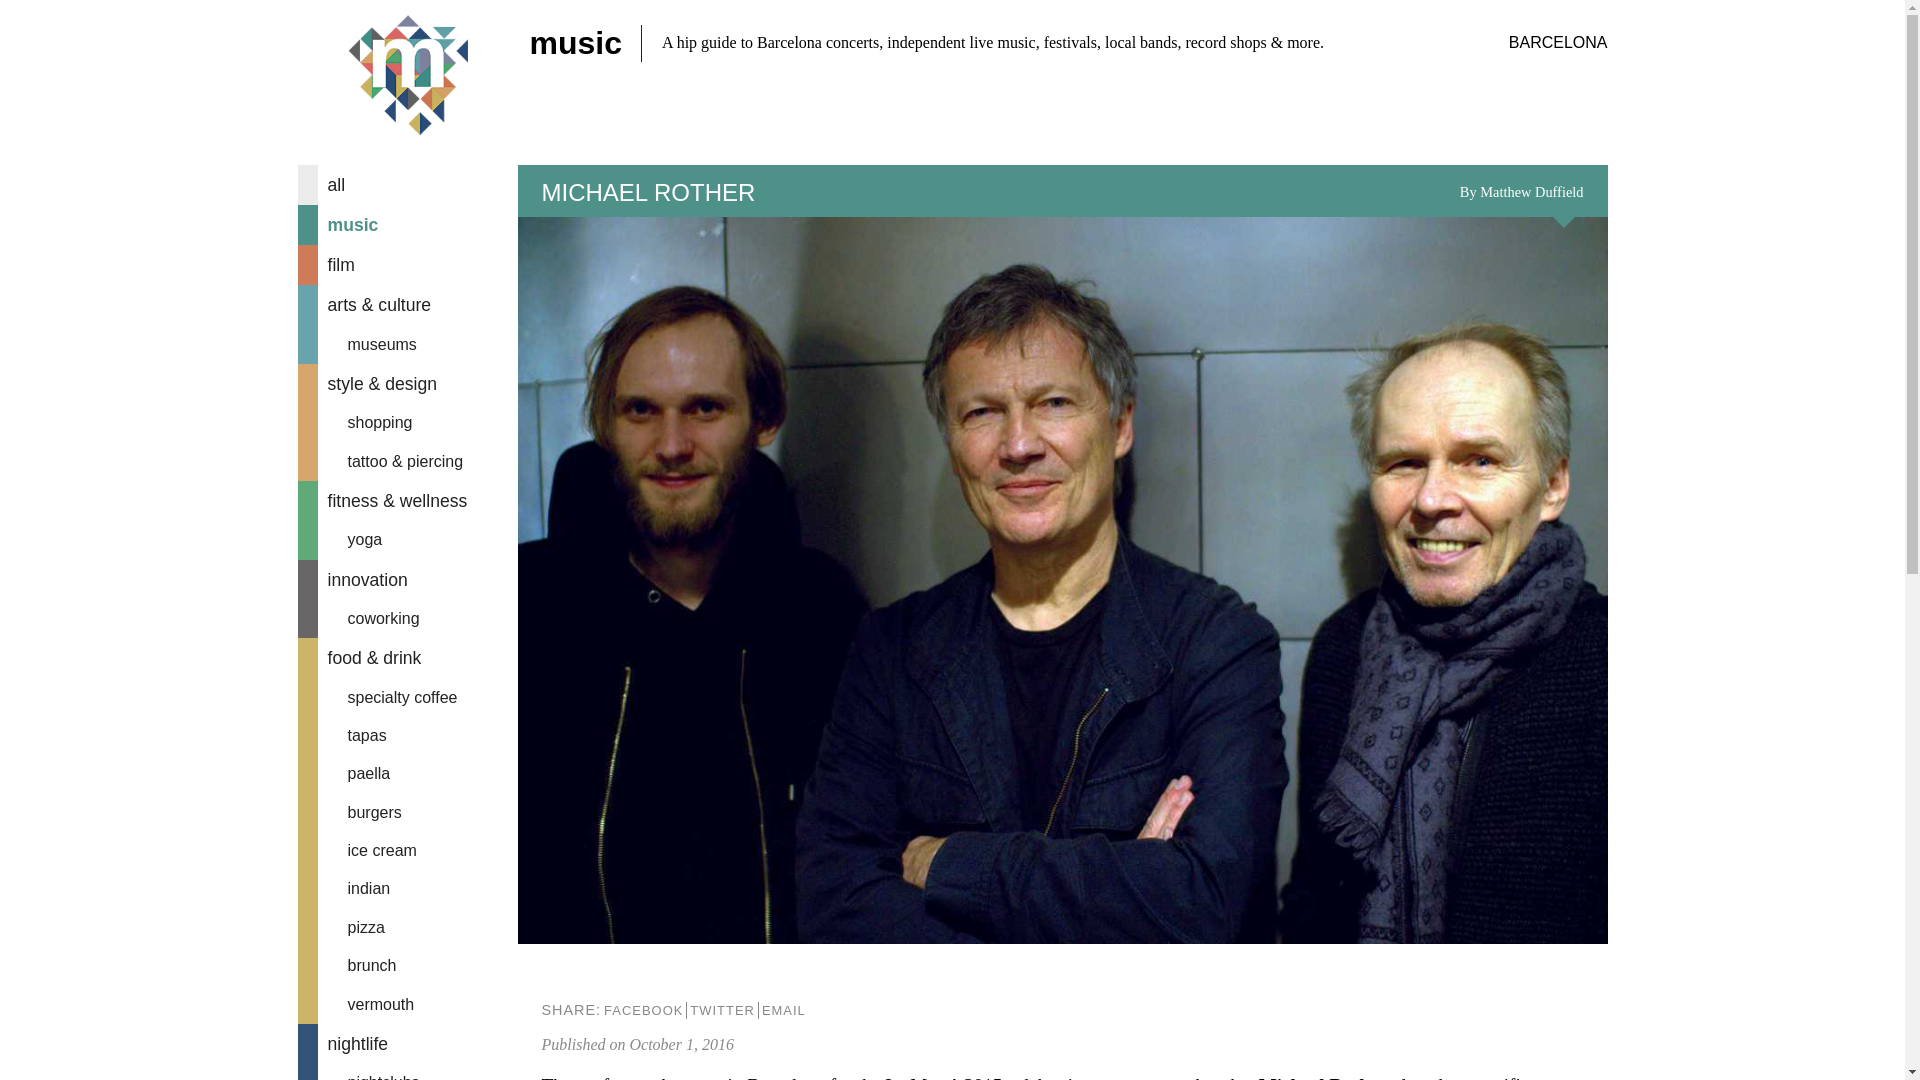  I want to click on film, so click(408, 265).